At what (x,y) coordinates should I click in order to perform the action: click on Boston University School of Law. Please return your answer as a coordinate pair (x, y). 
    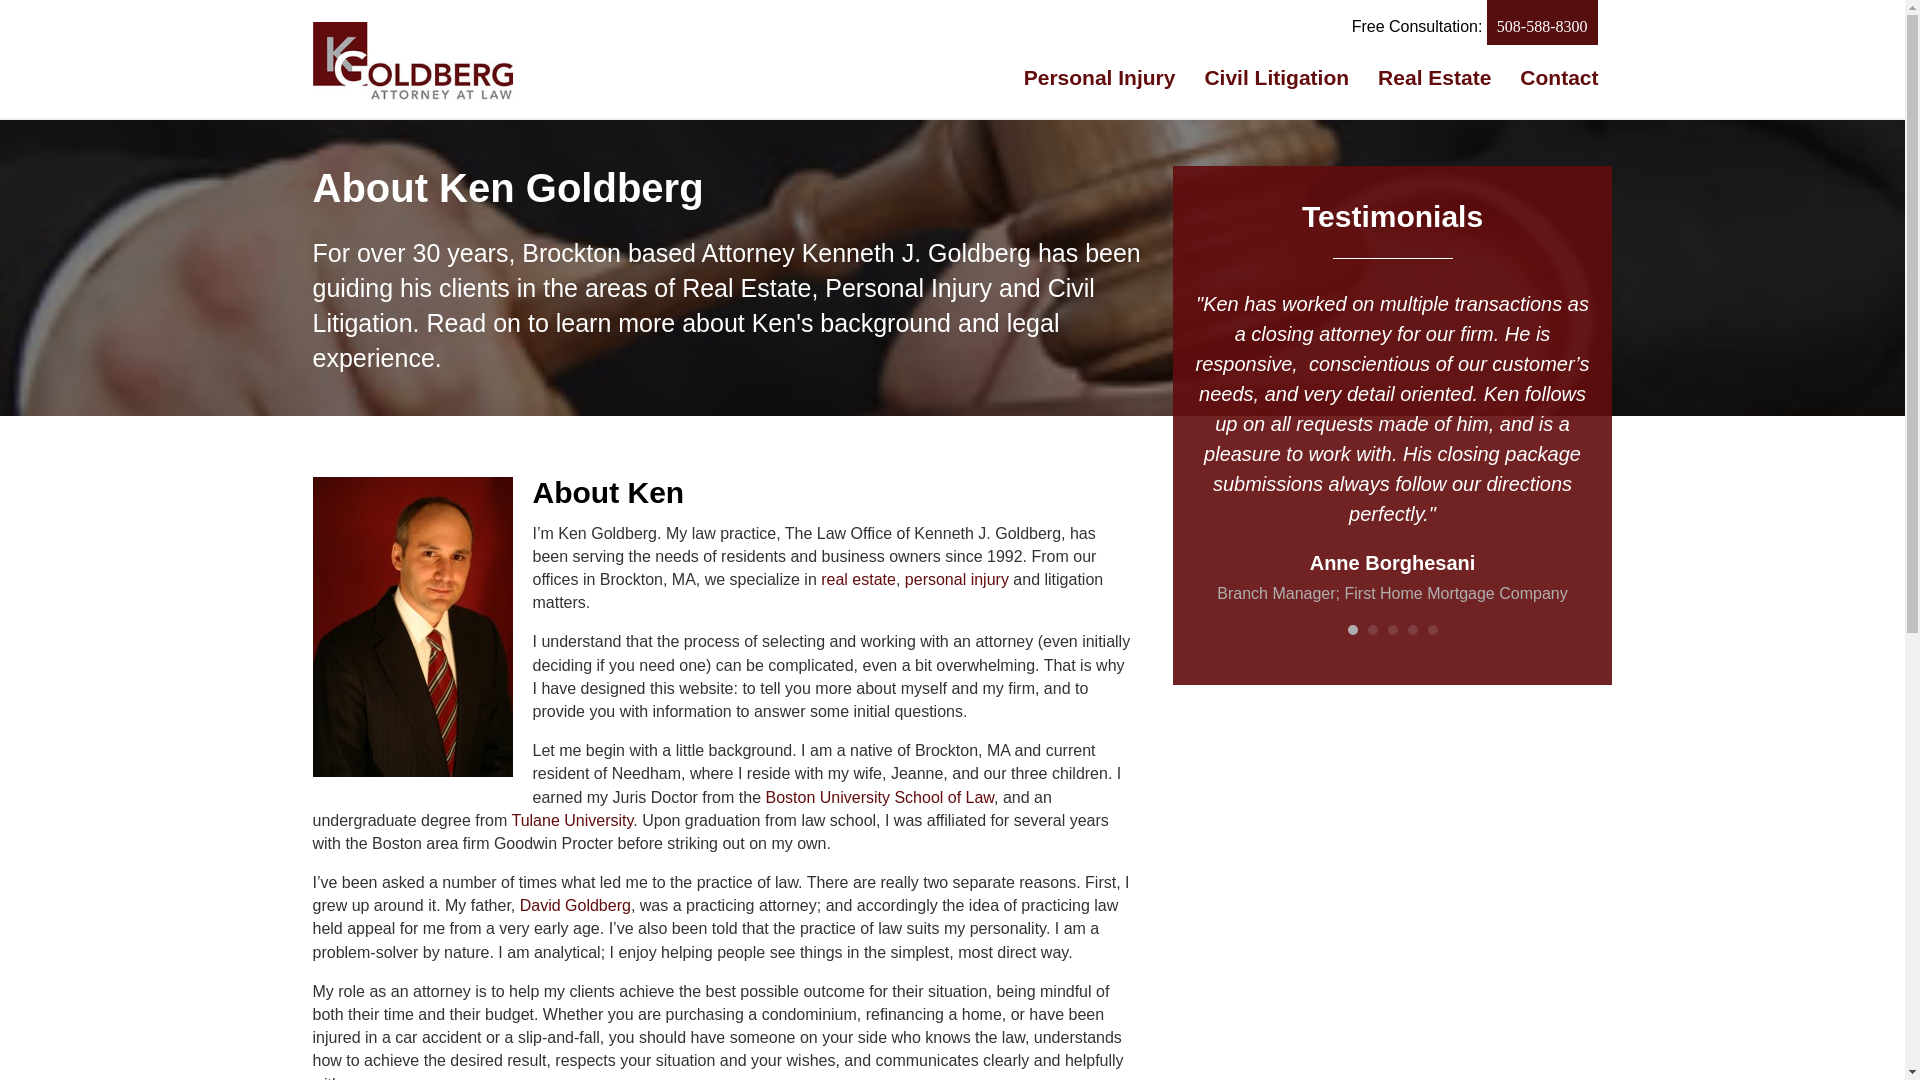
    Looking at the image, I should click on (879, 796).